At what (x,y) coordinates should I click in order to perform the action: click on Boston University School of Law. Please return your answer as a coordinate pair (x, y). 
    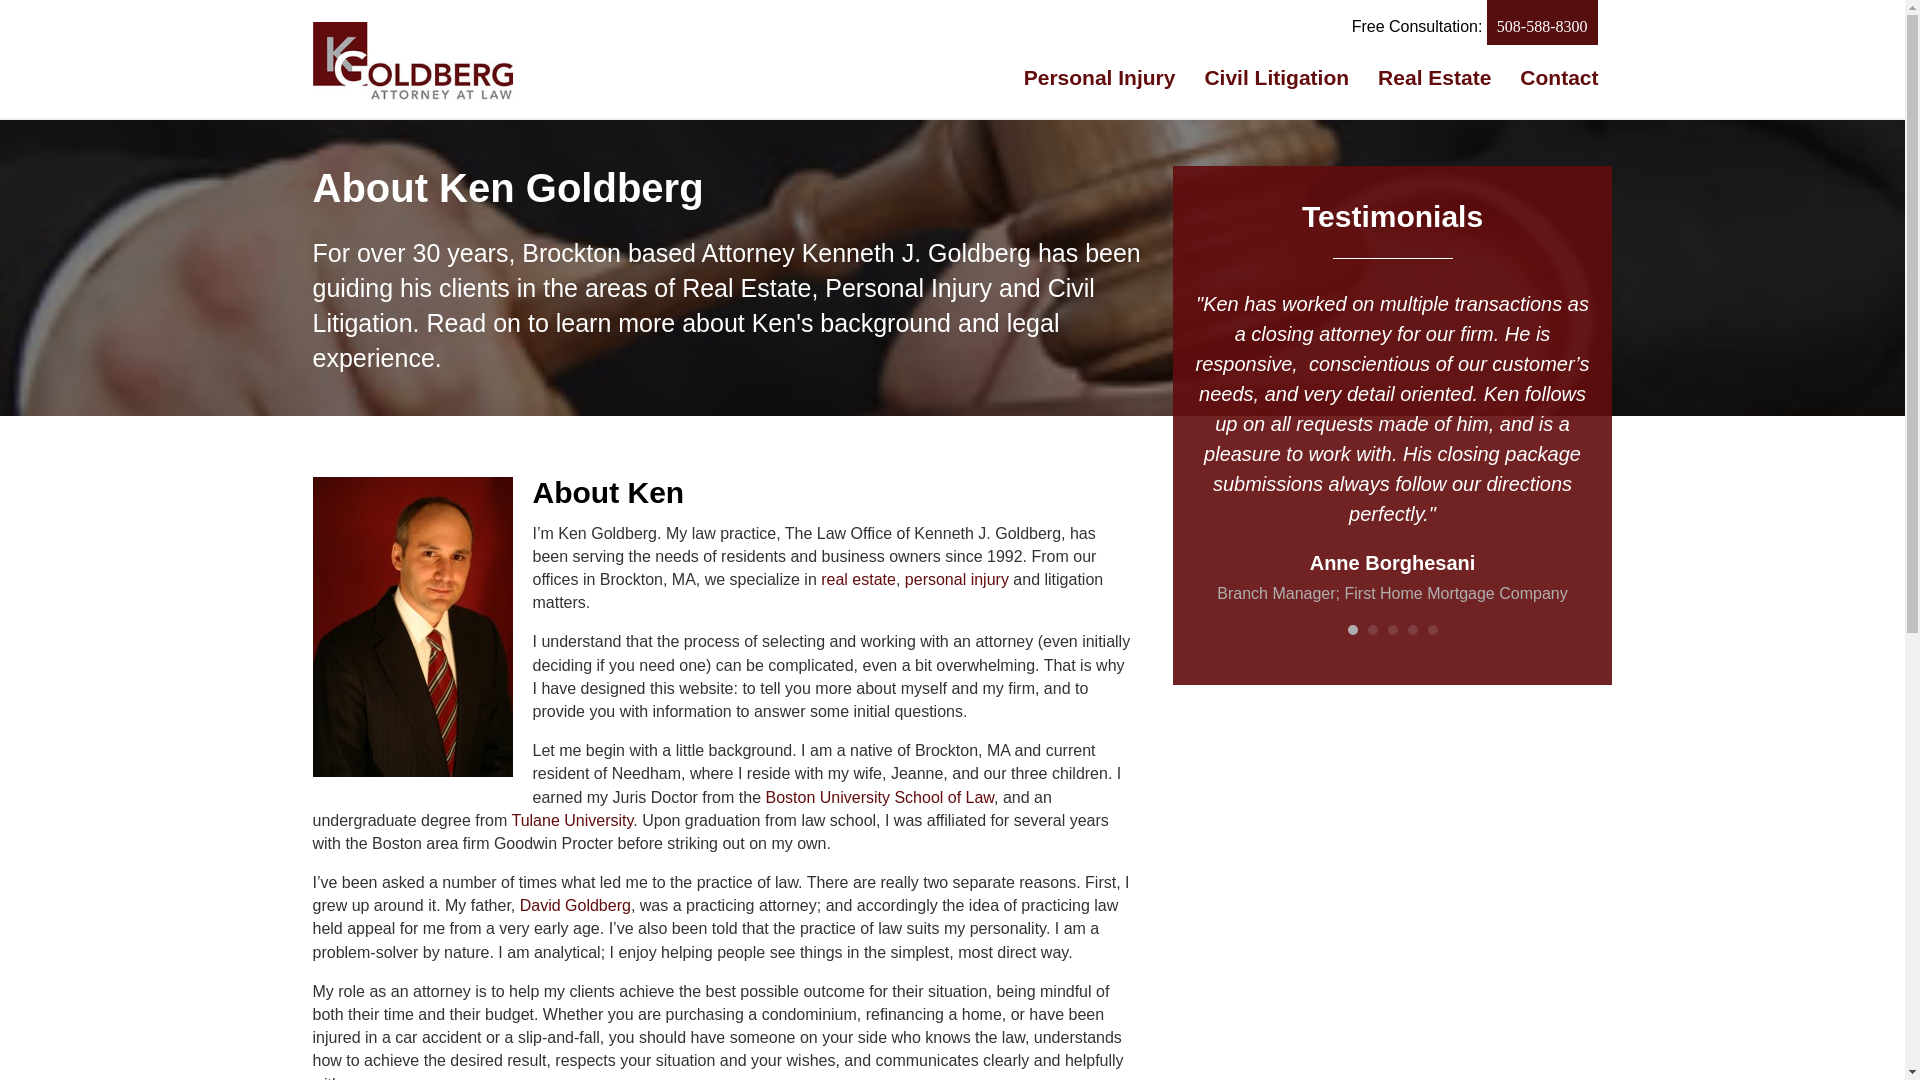
    Looking at the image, I should click on (879, 796).